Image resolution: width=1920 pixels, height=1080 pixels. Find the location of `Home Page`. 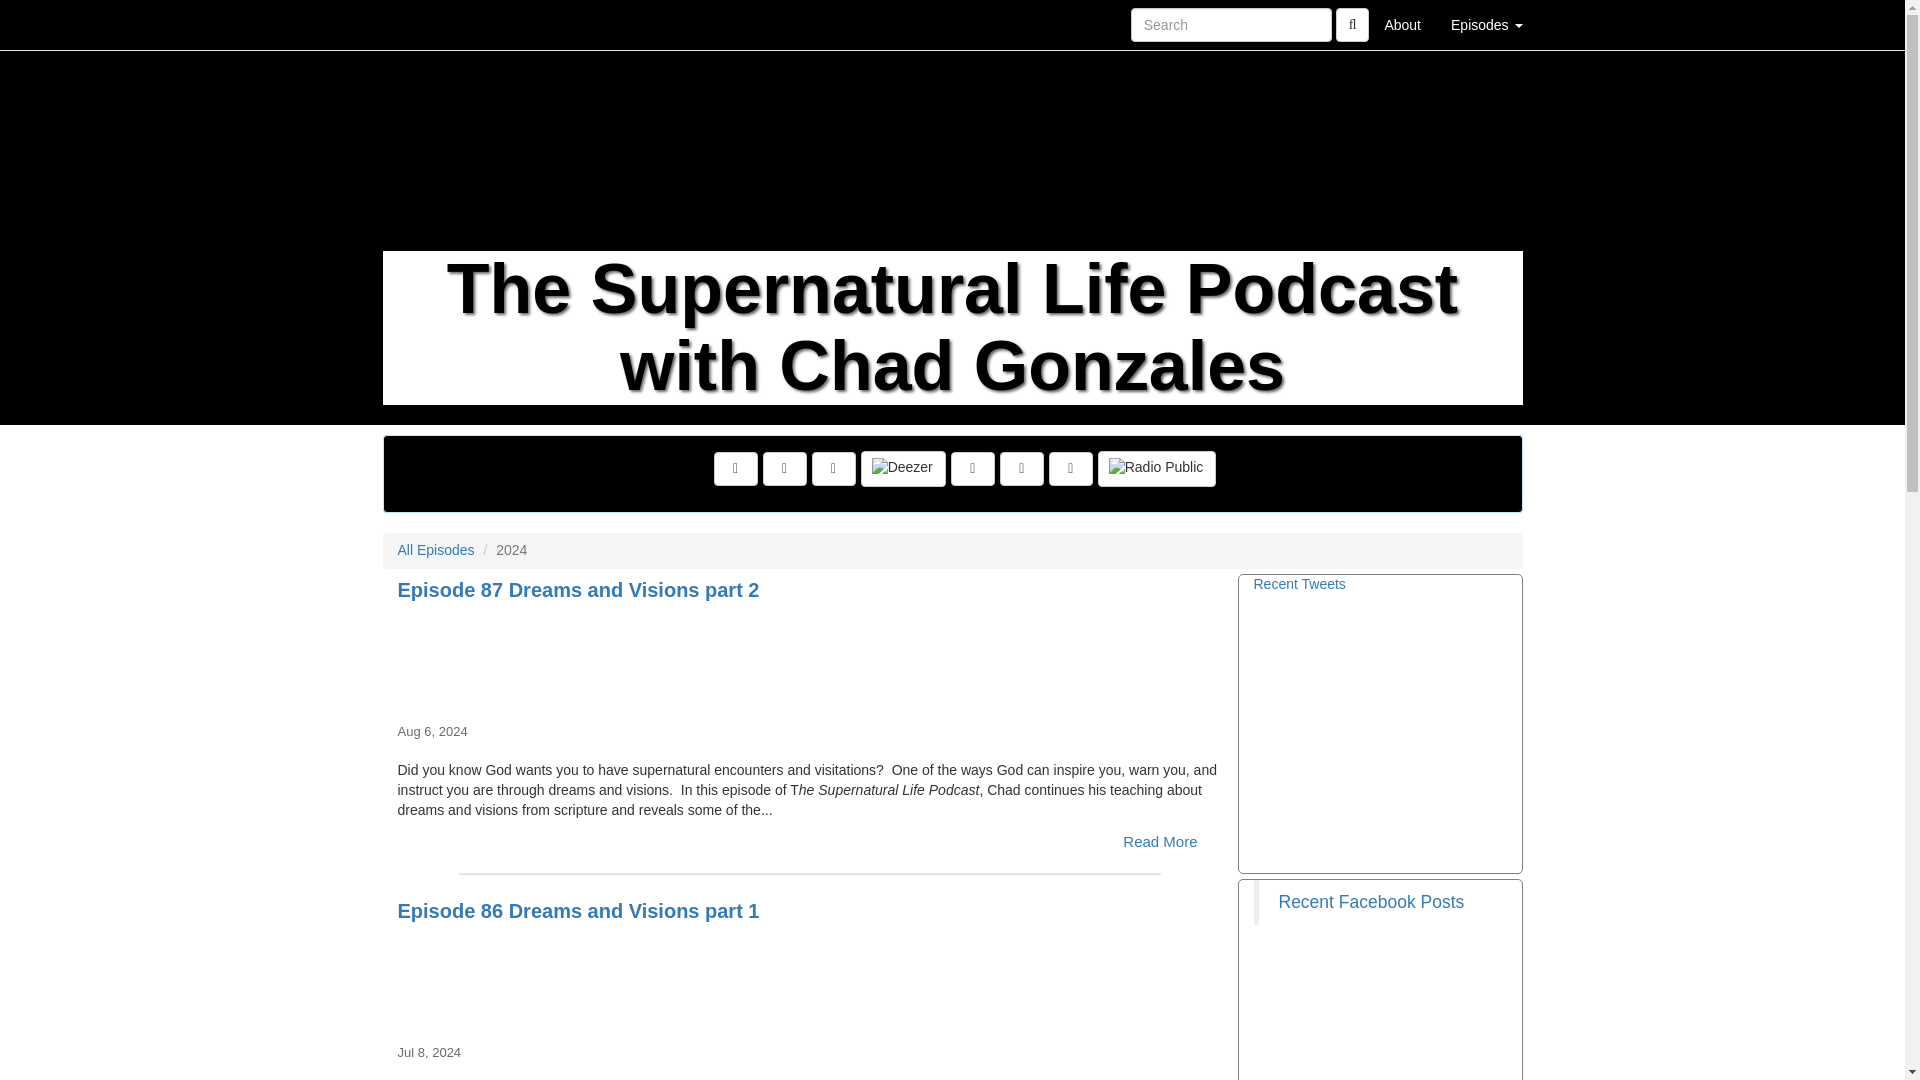

Home Page is located at coordinates (423, 24).